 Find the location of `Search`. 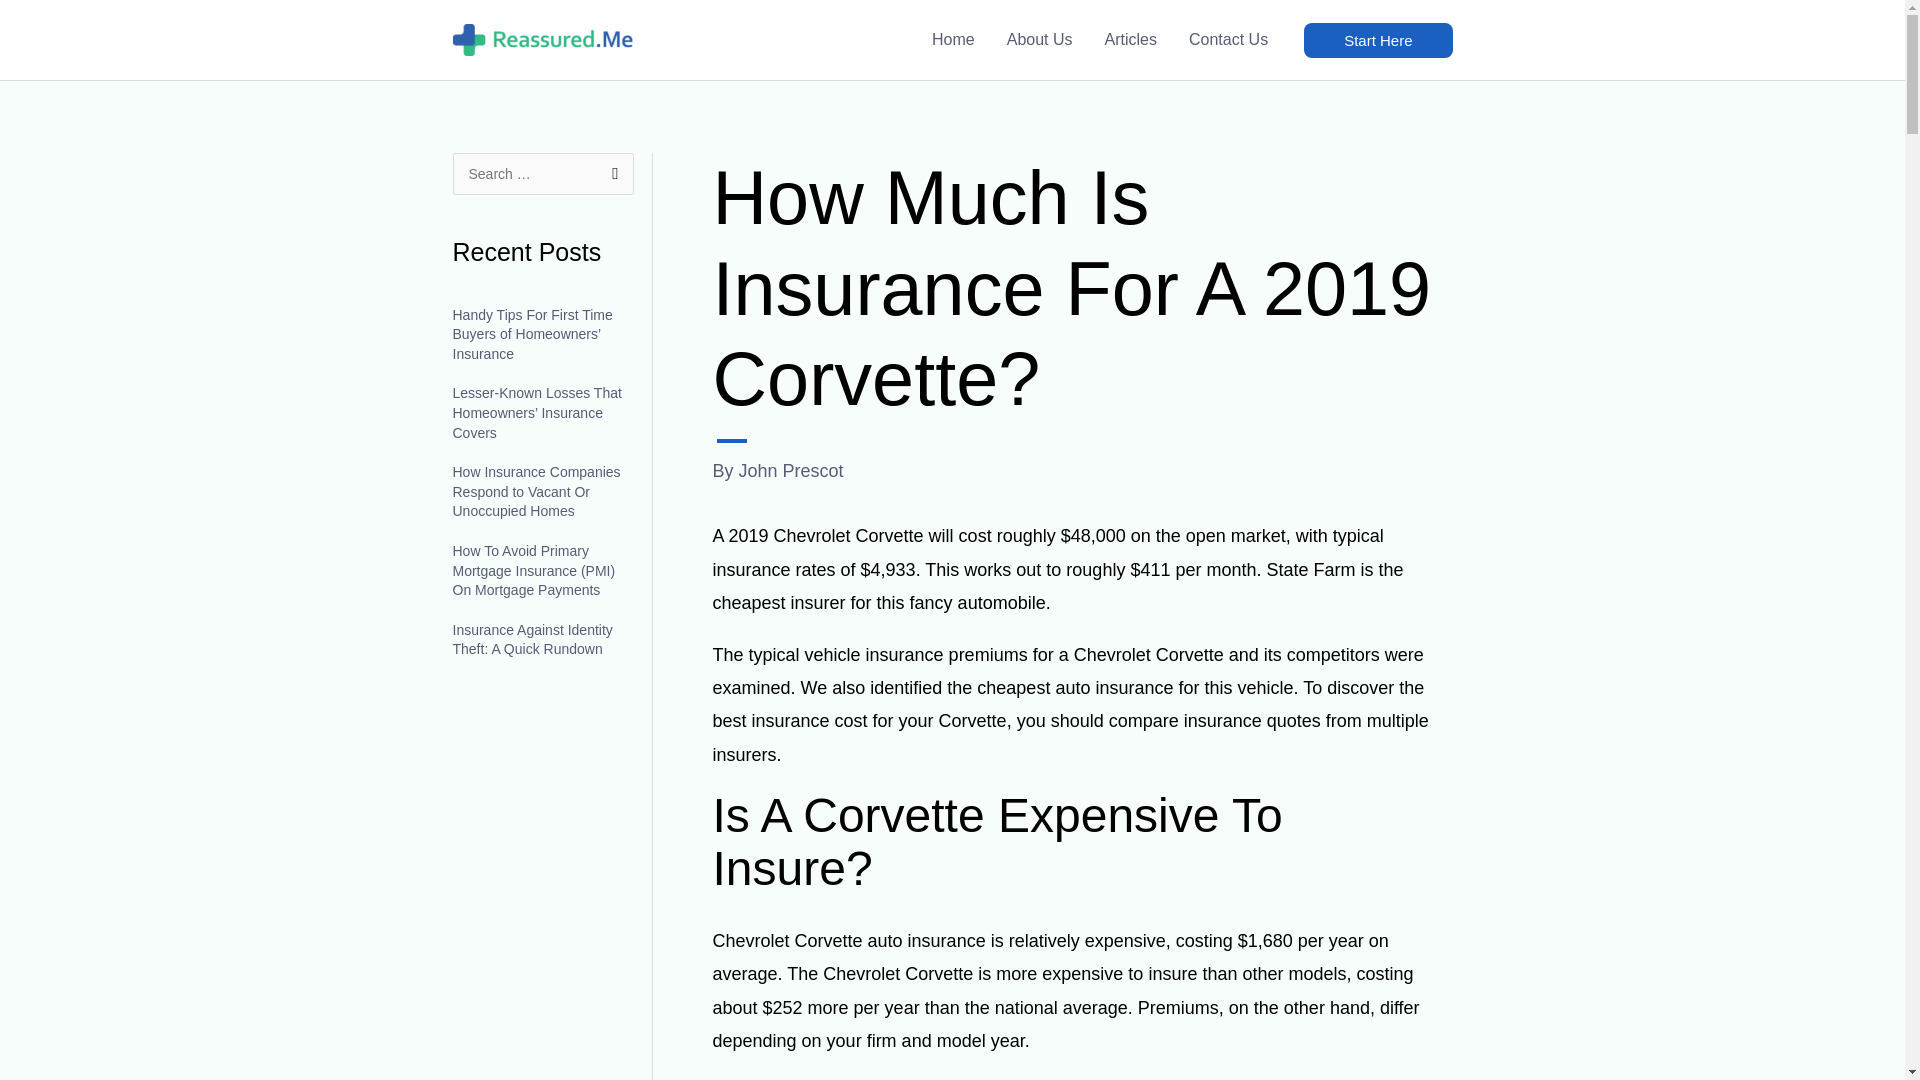

Search is located at coordinates (610, 174).